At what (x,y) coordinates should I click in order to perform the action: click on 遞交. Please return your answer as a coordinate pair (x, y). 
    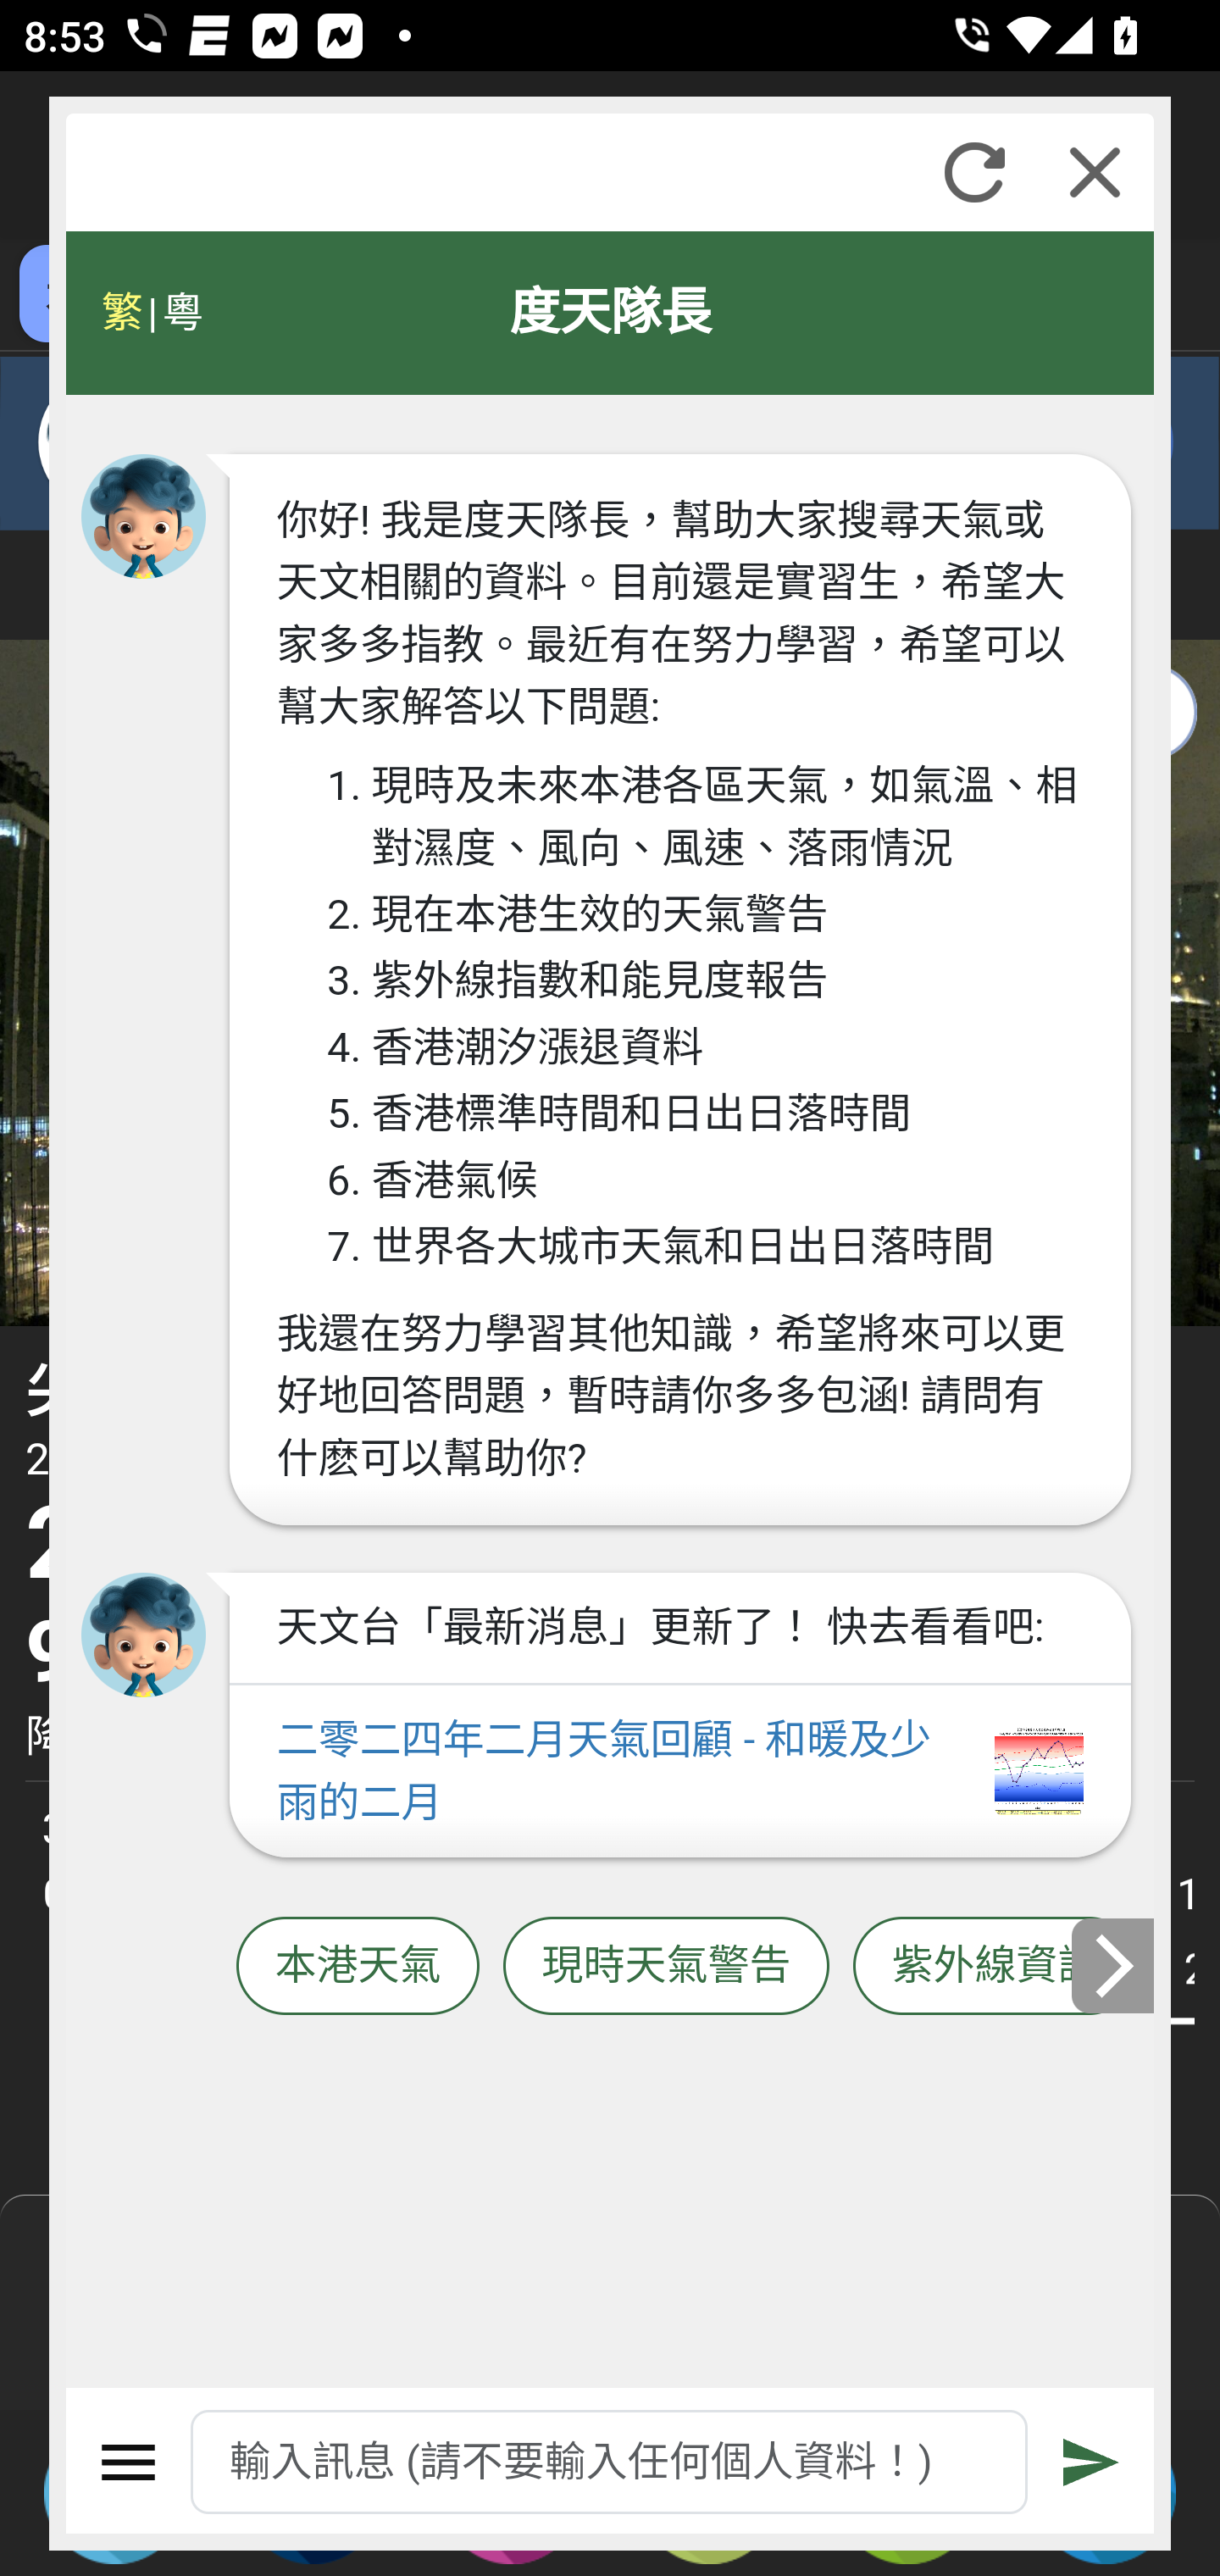
    Looking at the image, I should click on (1092, 2462).